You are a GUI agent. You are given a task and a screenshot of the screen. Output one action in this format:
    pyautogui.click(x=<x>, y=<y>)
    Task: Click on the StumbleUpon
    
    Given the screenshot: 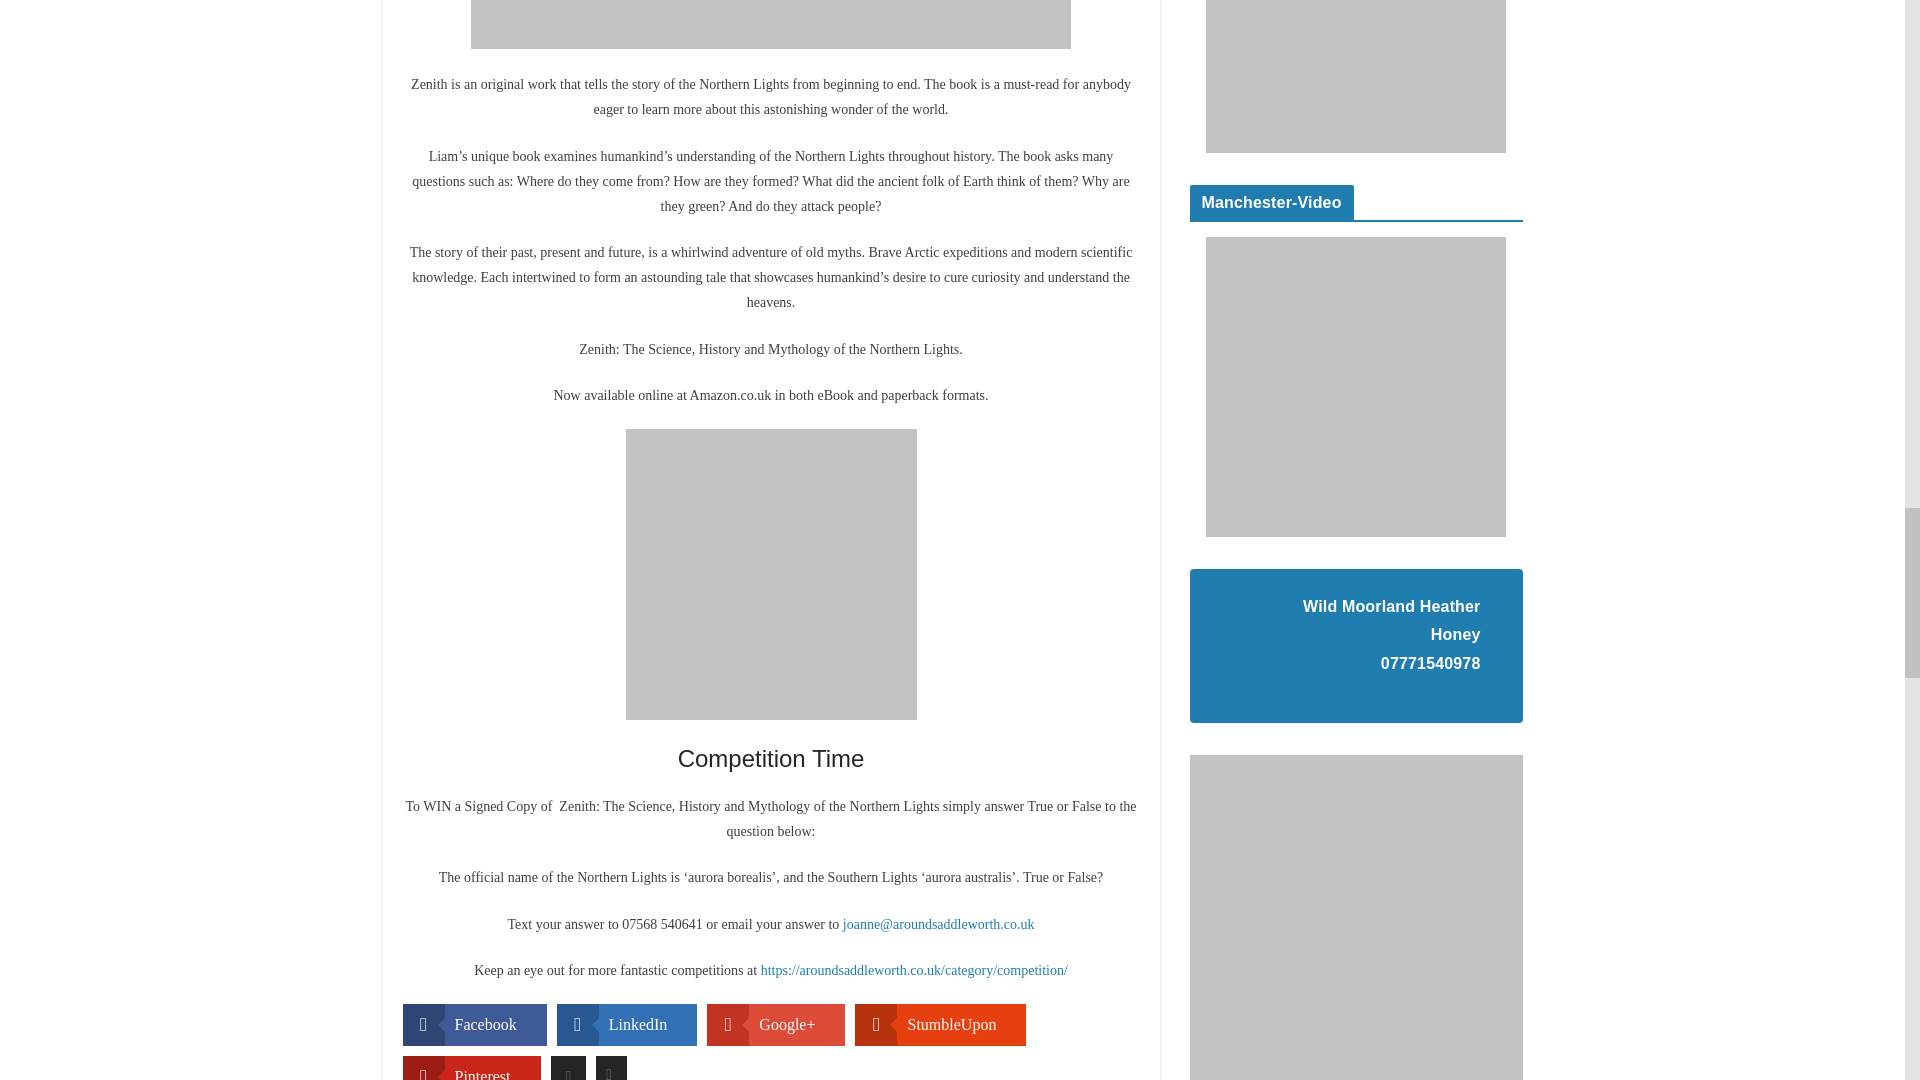 What is the action you would take?
    pyautogui.click(x=940, y=1025)
    